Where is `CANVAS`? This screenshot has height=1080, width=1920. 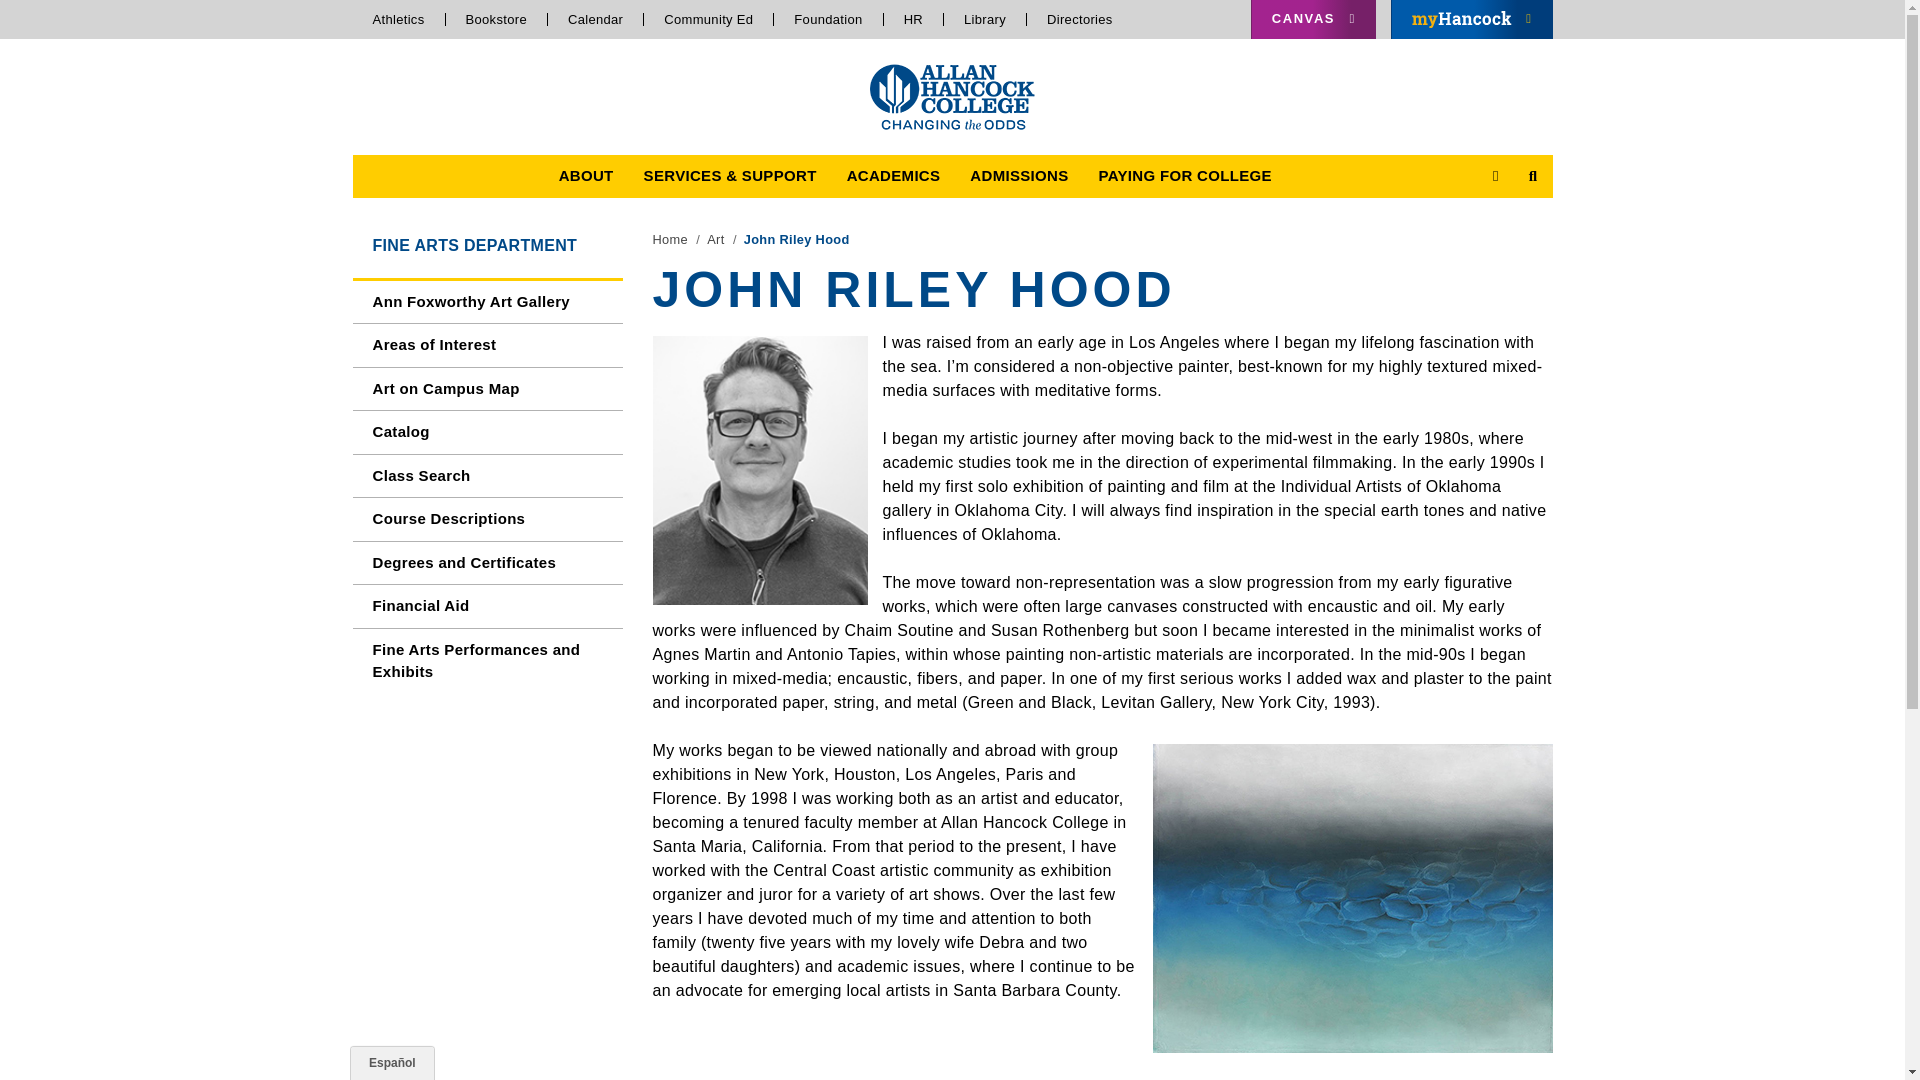 CANVAS is located at coordinates (1314, 19).